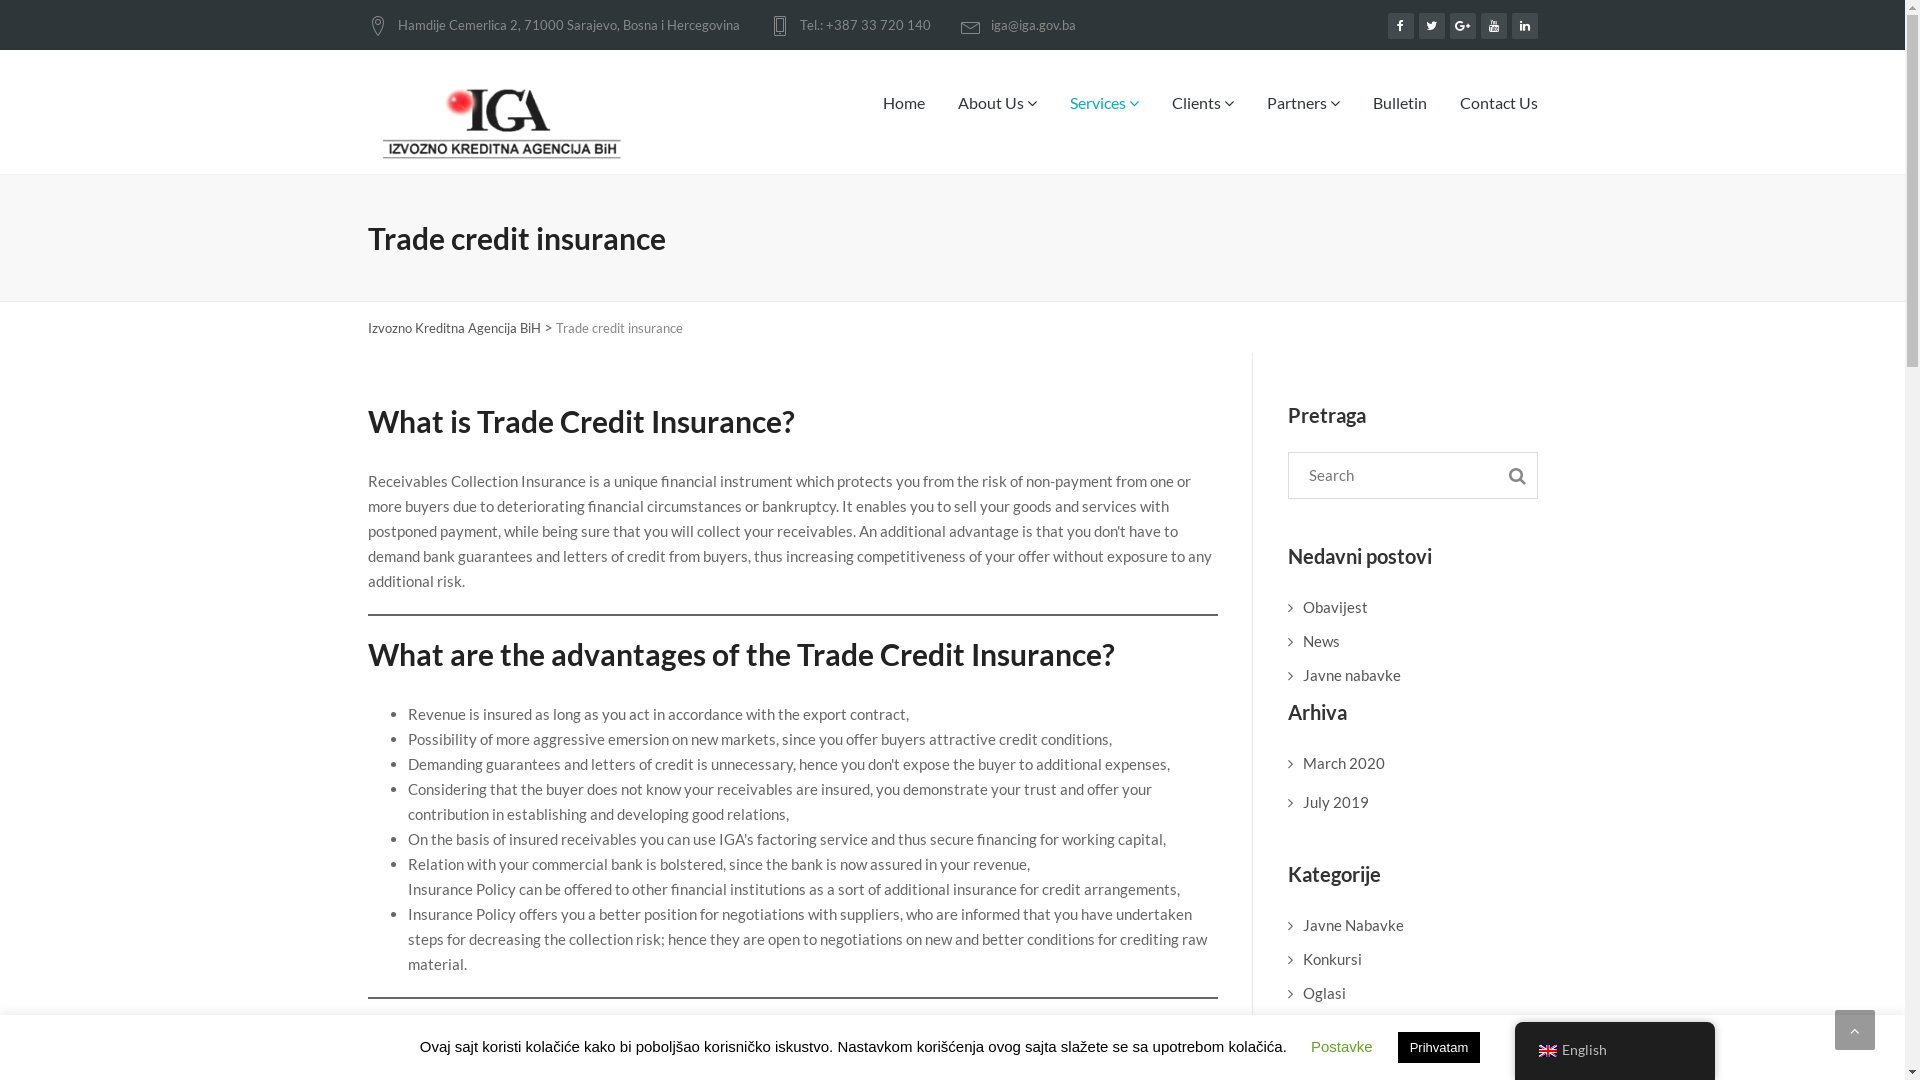 This screenshot has width=1920, height=1080. Describe the element at coordinates (1324, 993) in the screenshot. I see `Oglasi` at that location.